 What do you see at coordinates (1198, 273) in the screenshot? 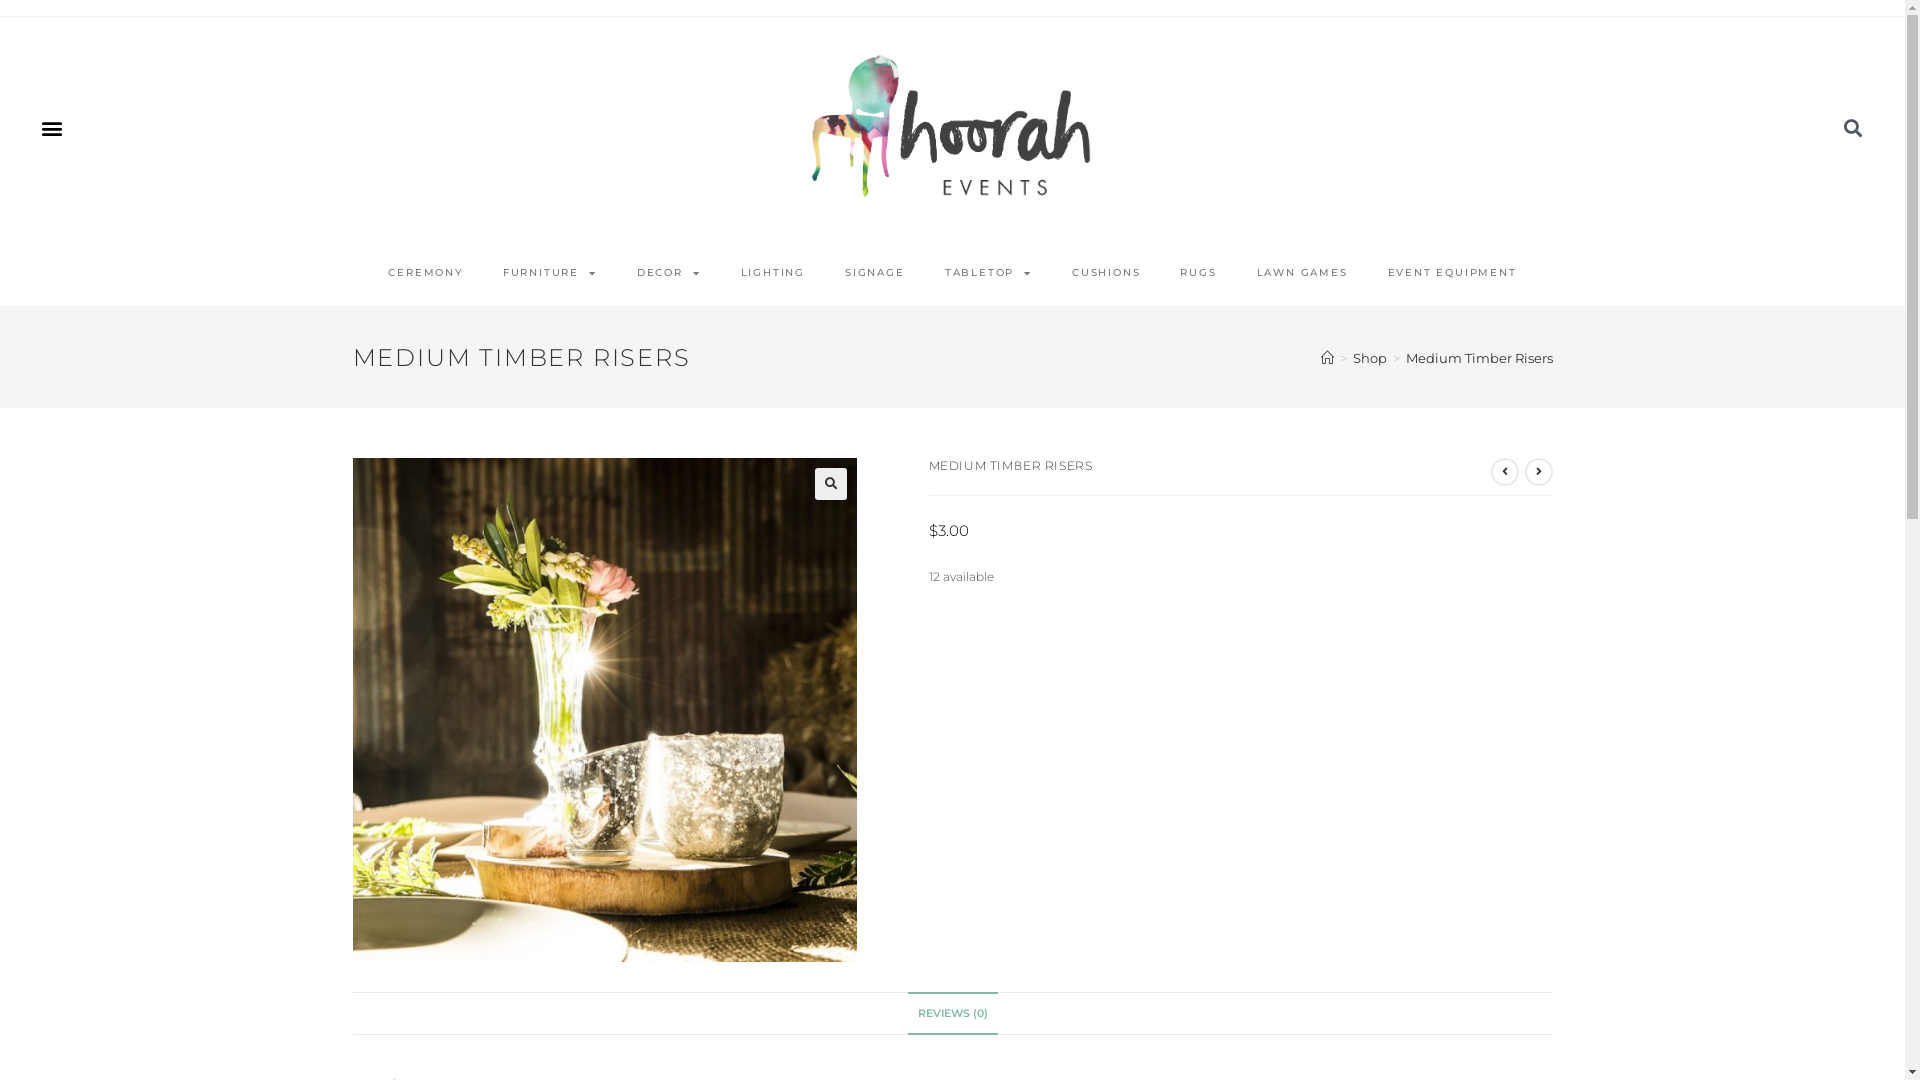
I see `RUGS` at bounding box center [1198, 273].